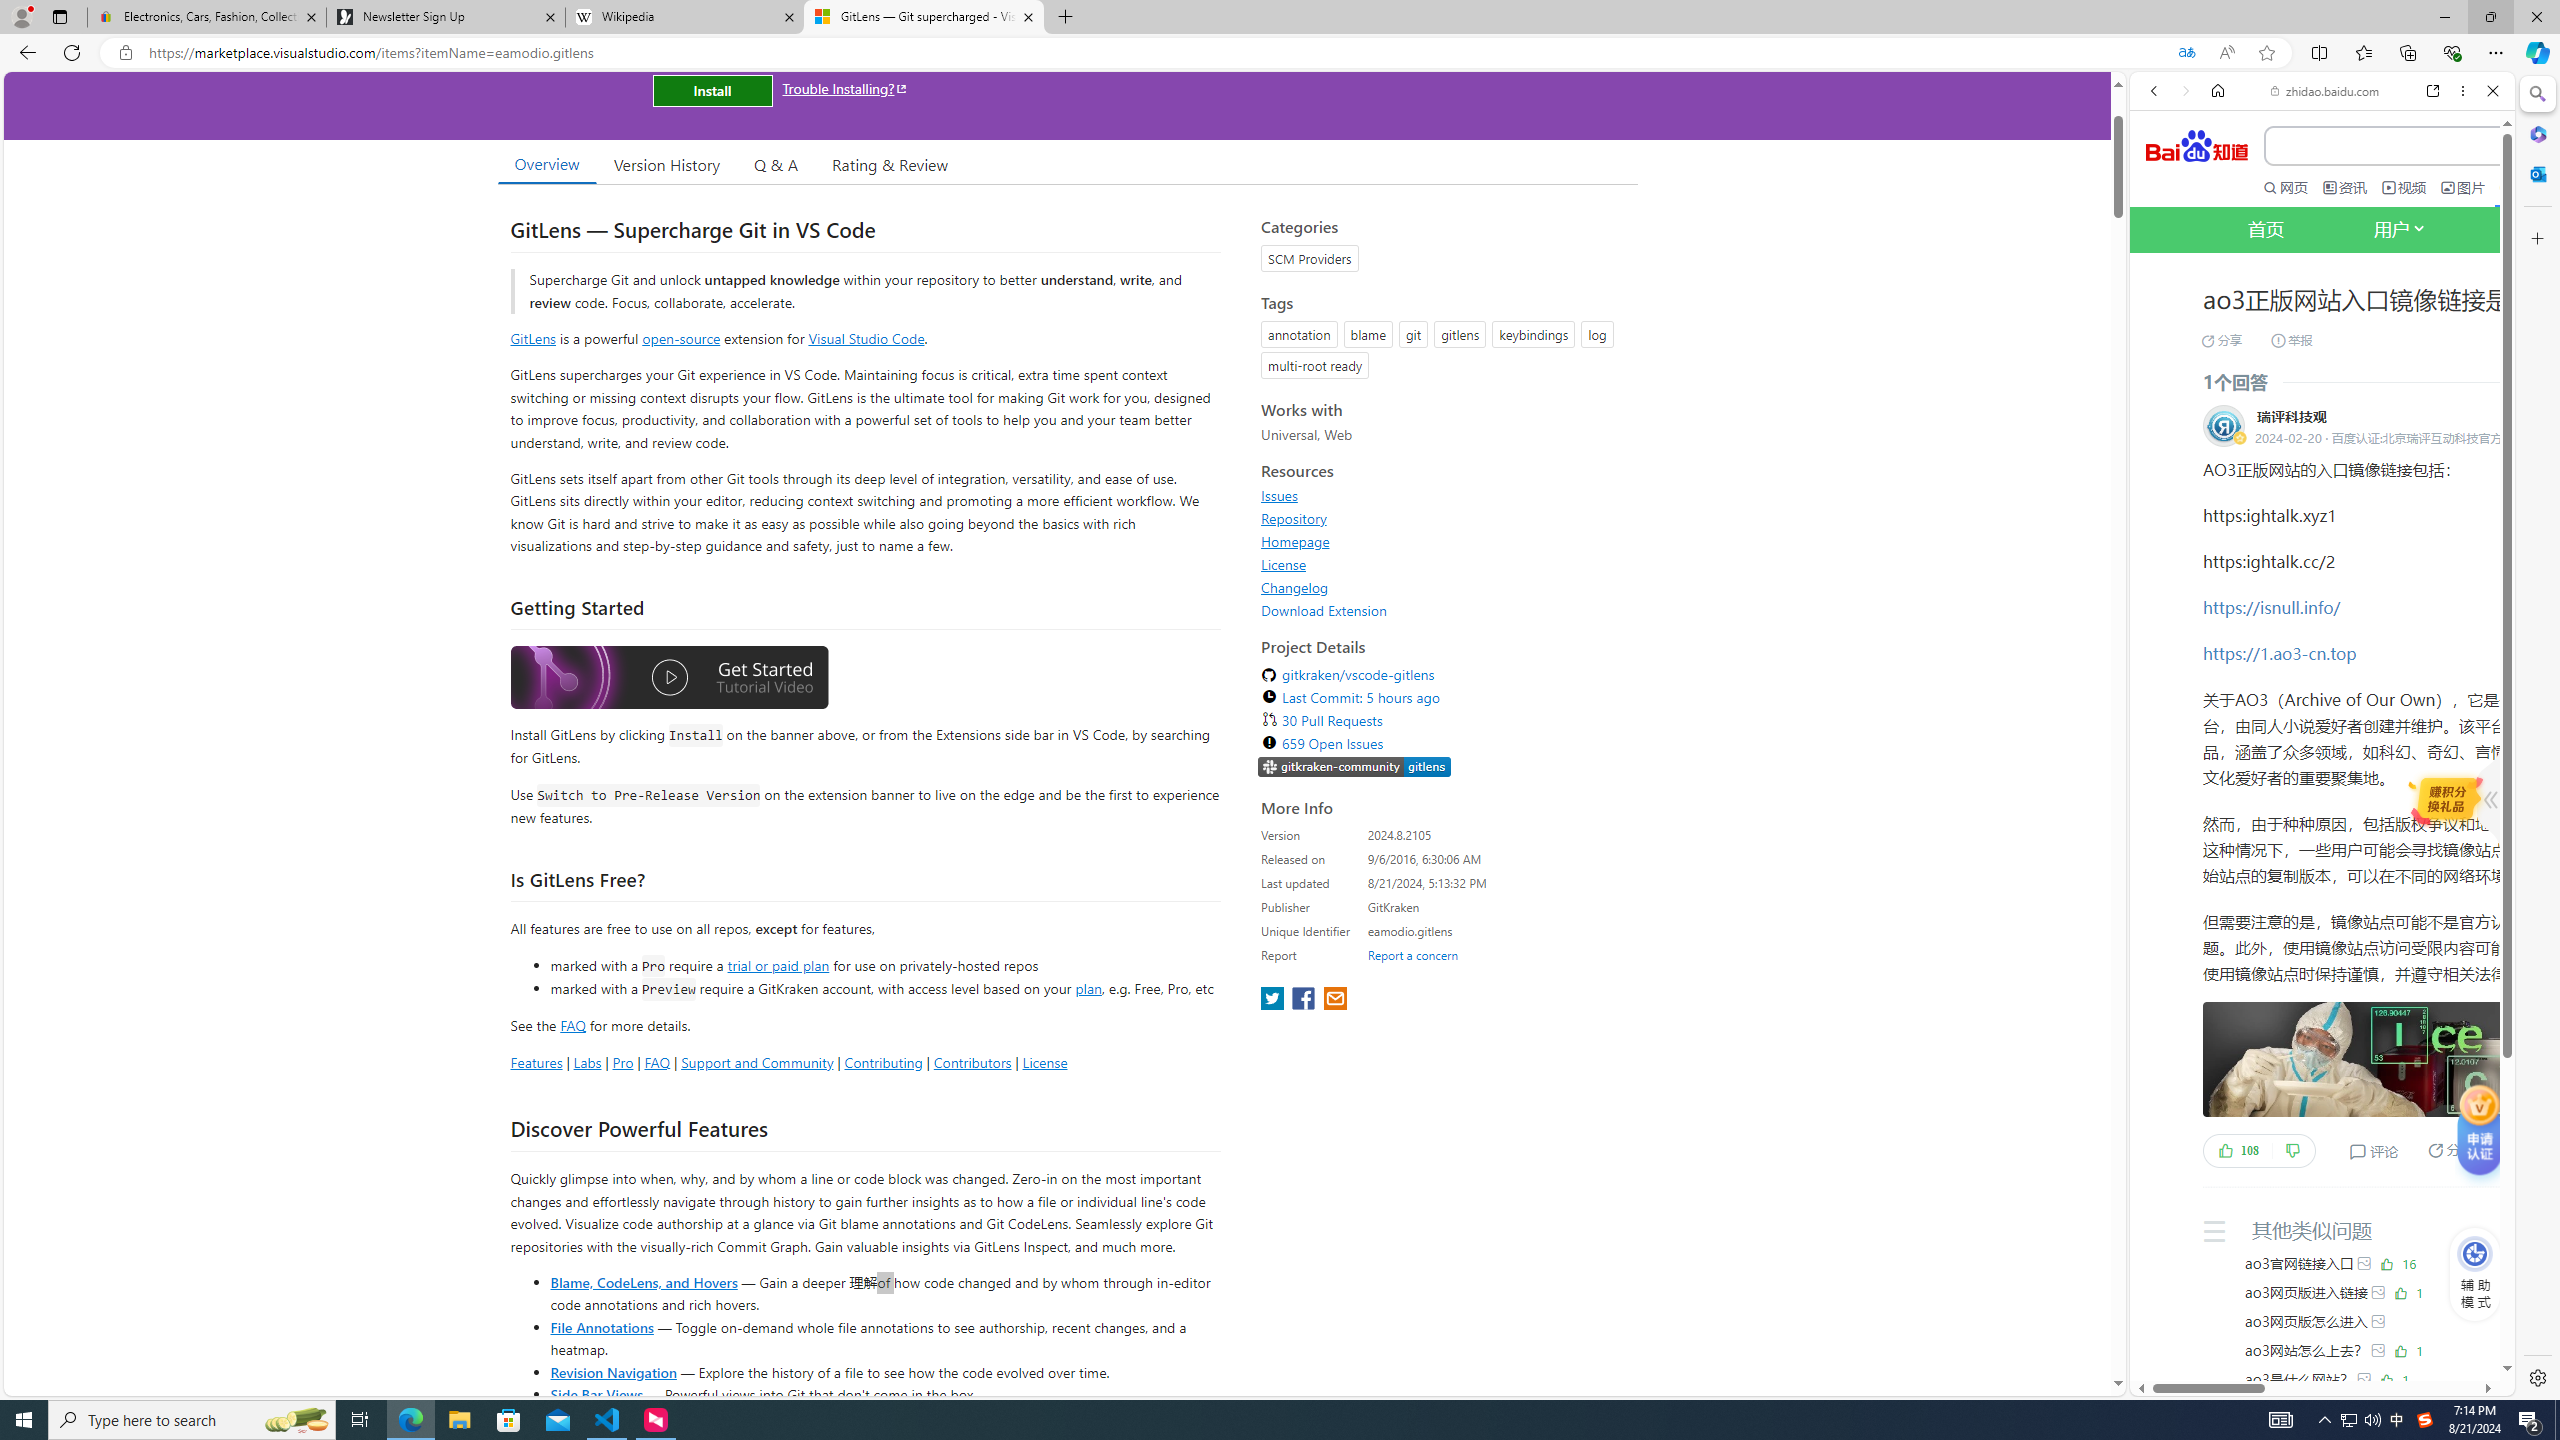  I want to click on Settings and more (Alt+F), so click(2496, 52).